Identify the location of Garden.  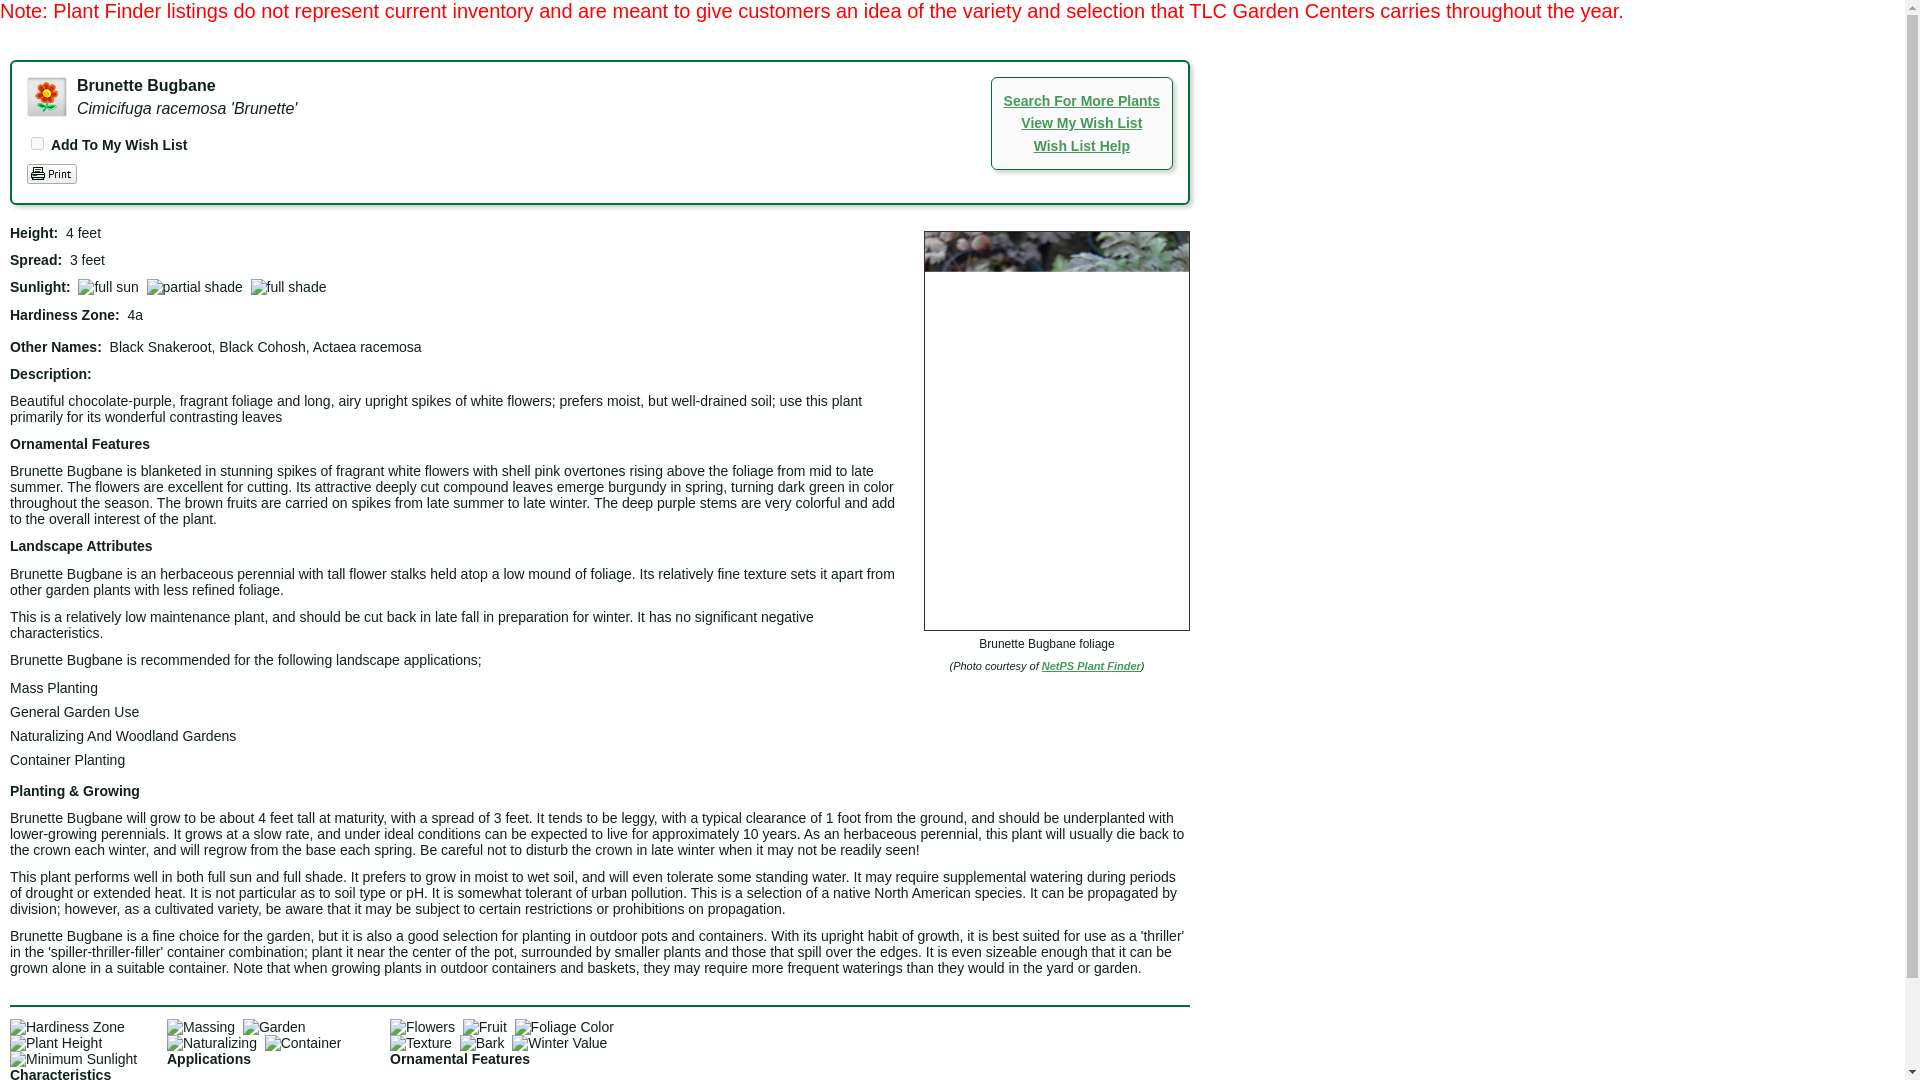
(274, 1026).